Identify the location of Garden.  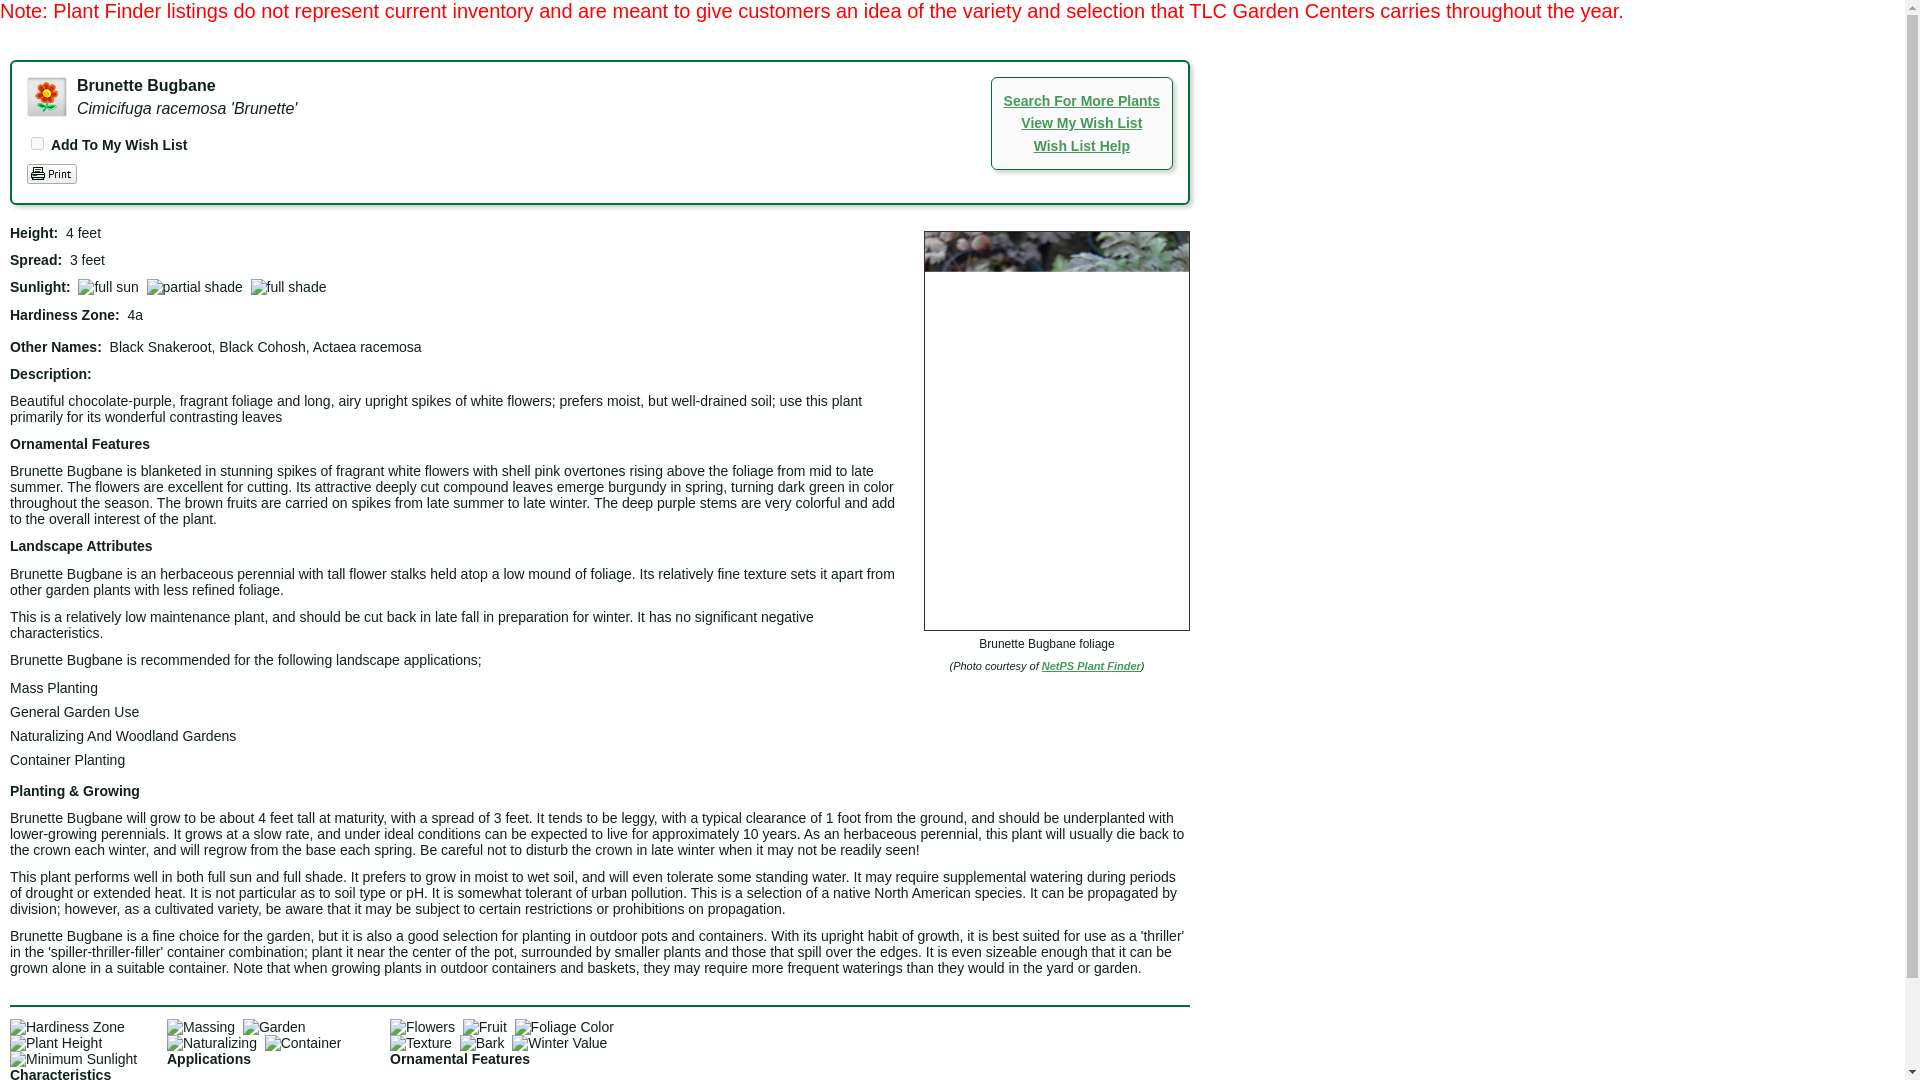
(274, 1026).